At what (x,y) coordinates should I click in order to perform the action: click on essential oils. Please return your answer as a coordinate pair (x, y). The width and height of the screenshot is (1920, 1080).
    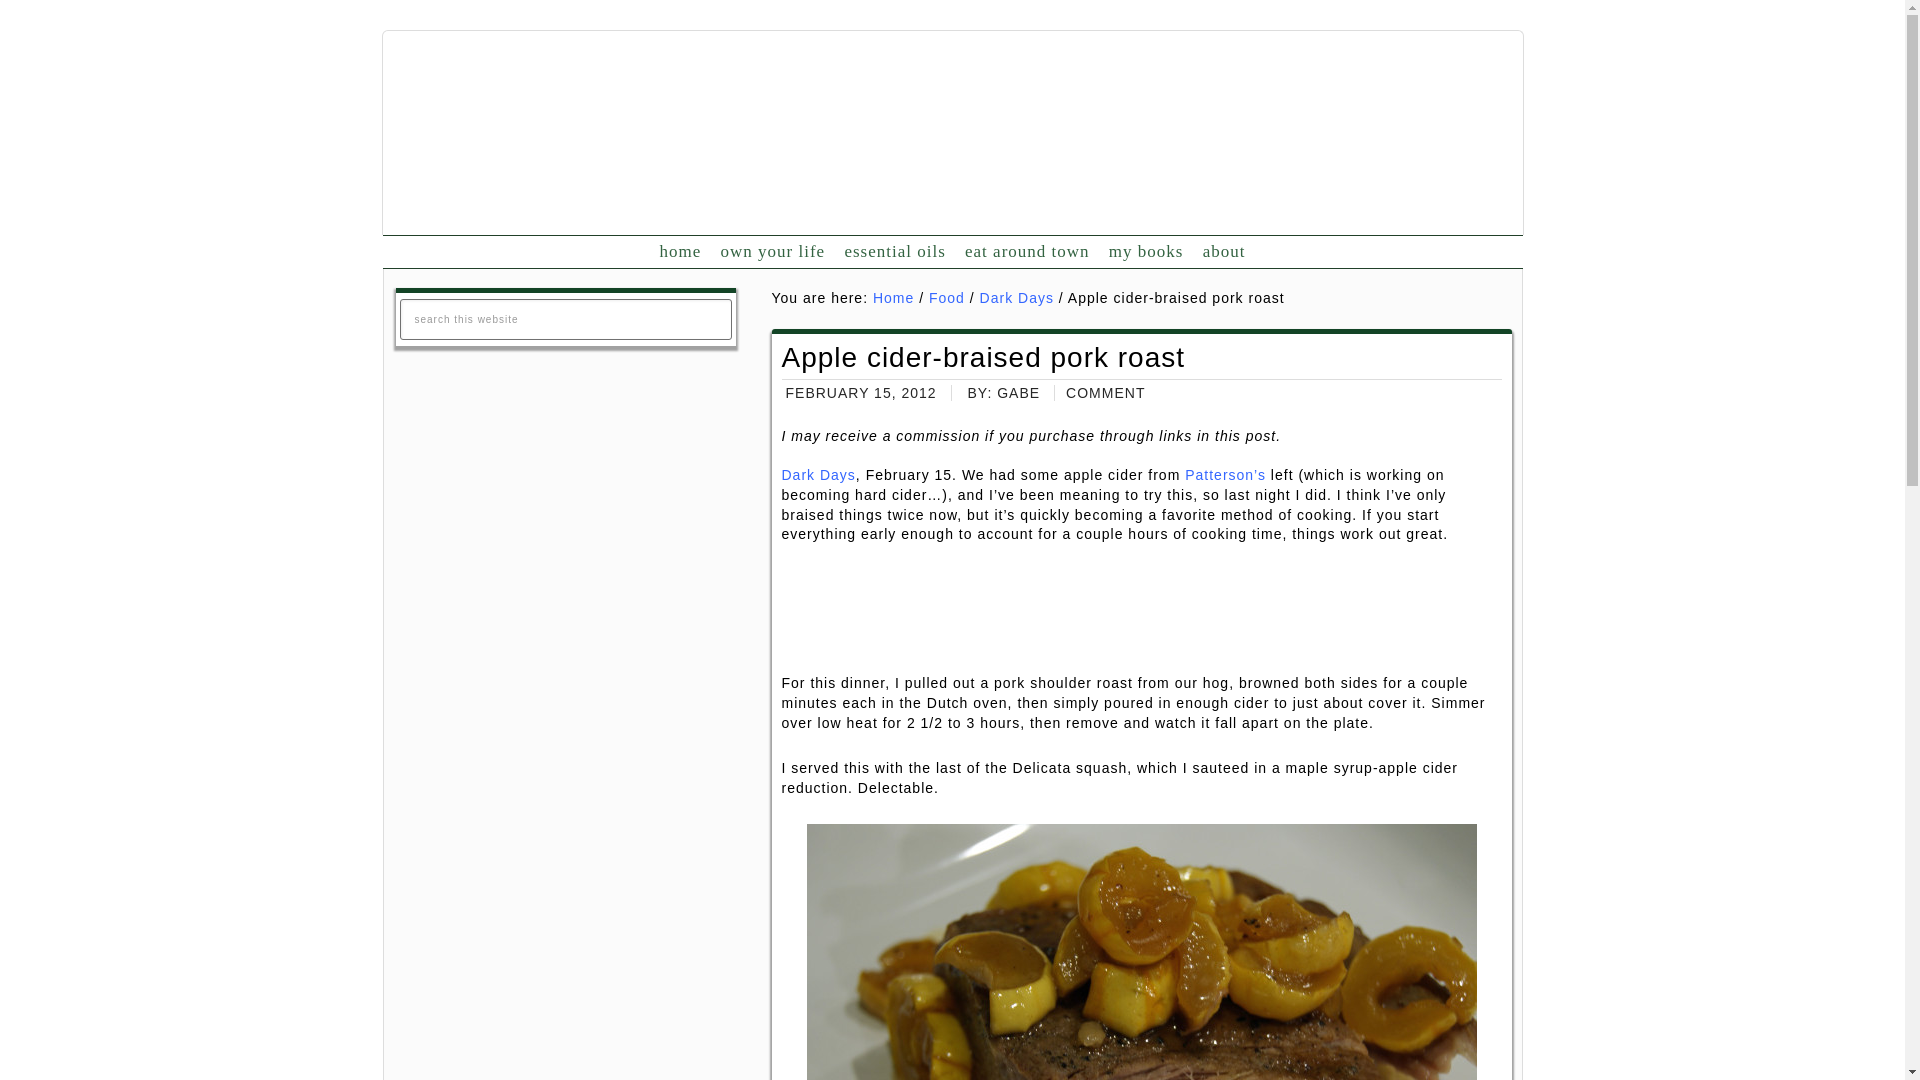
    Looking at the image, I should click on (894, 252).